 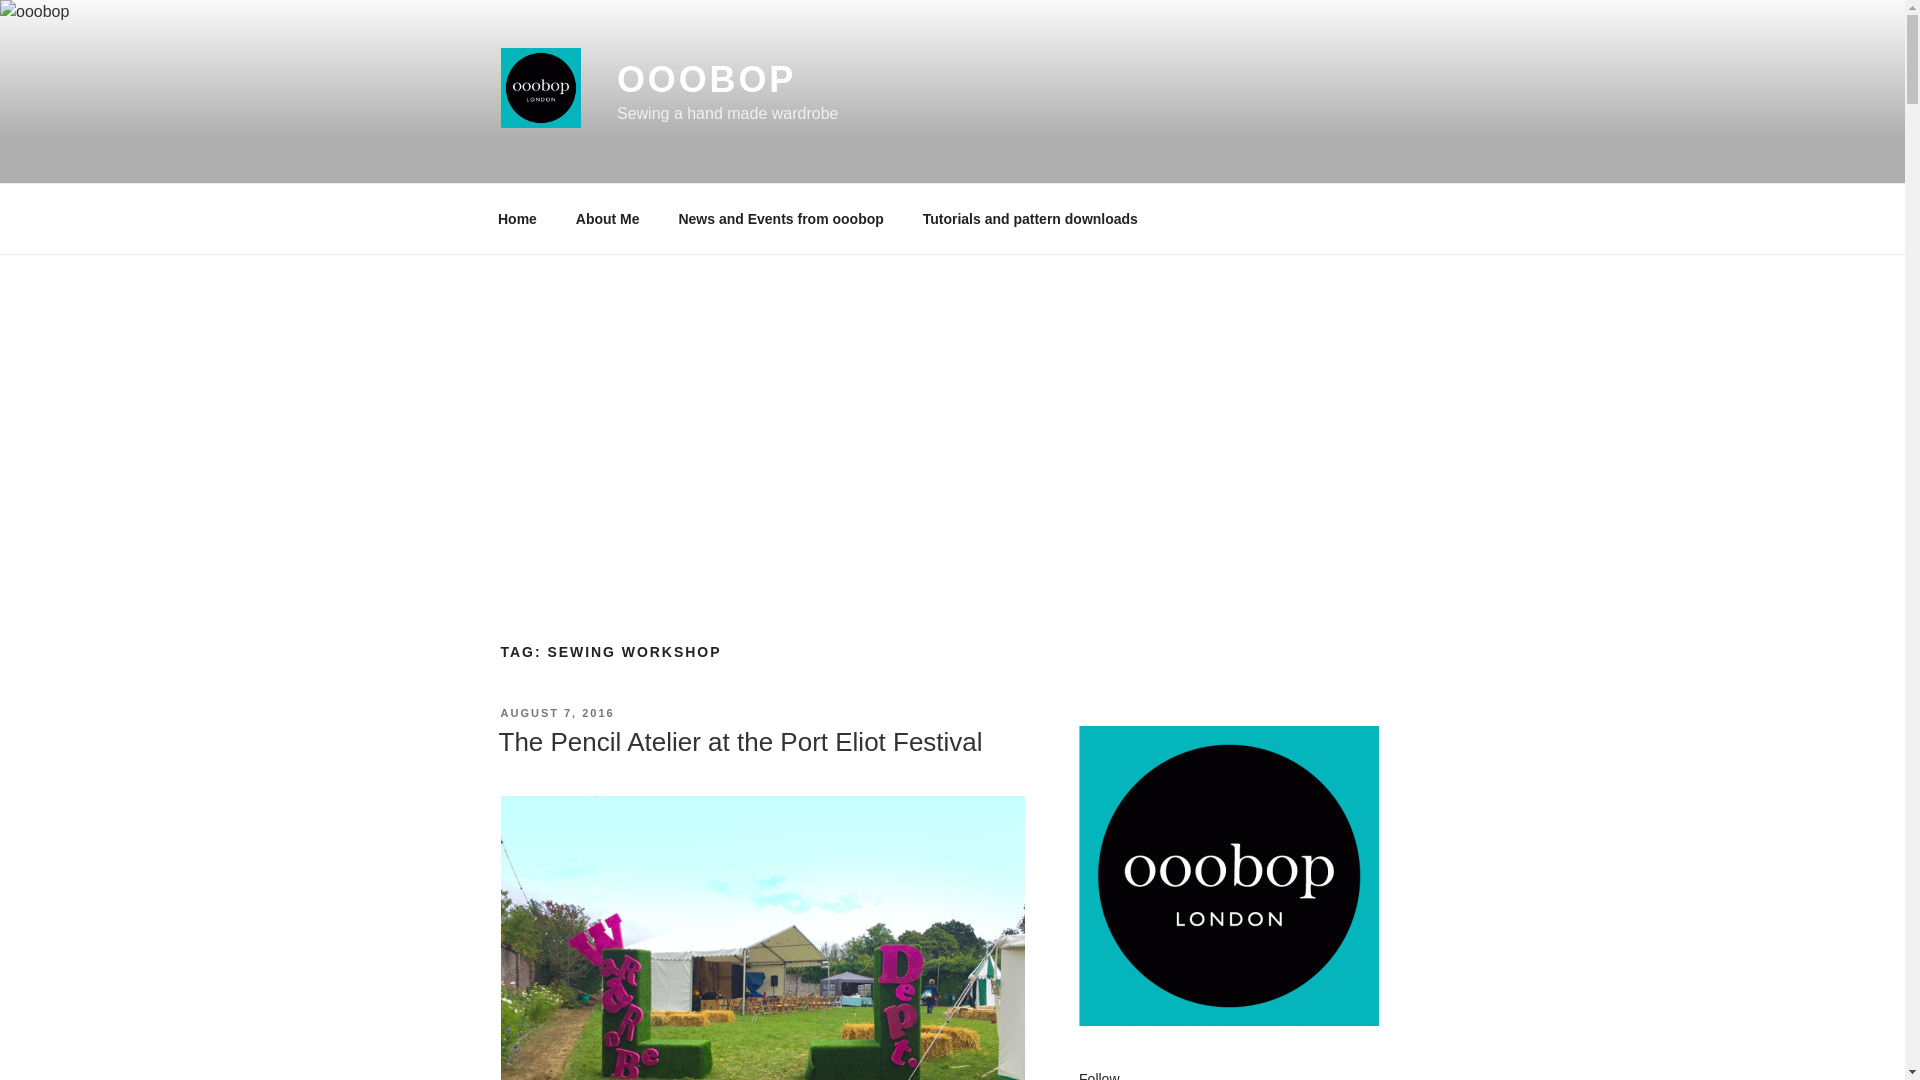 I want to click on About Me, so click(x=607, y=218).